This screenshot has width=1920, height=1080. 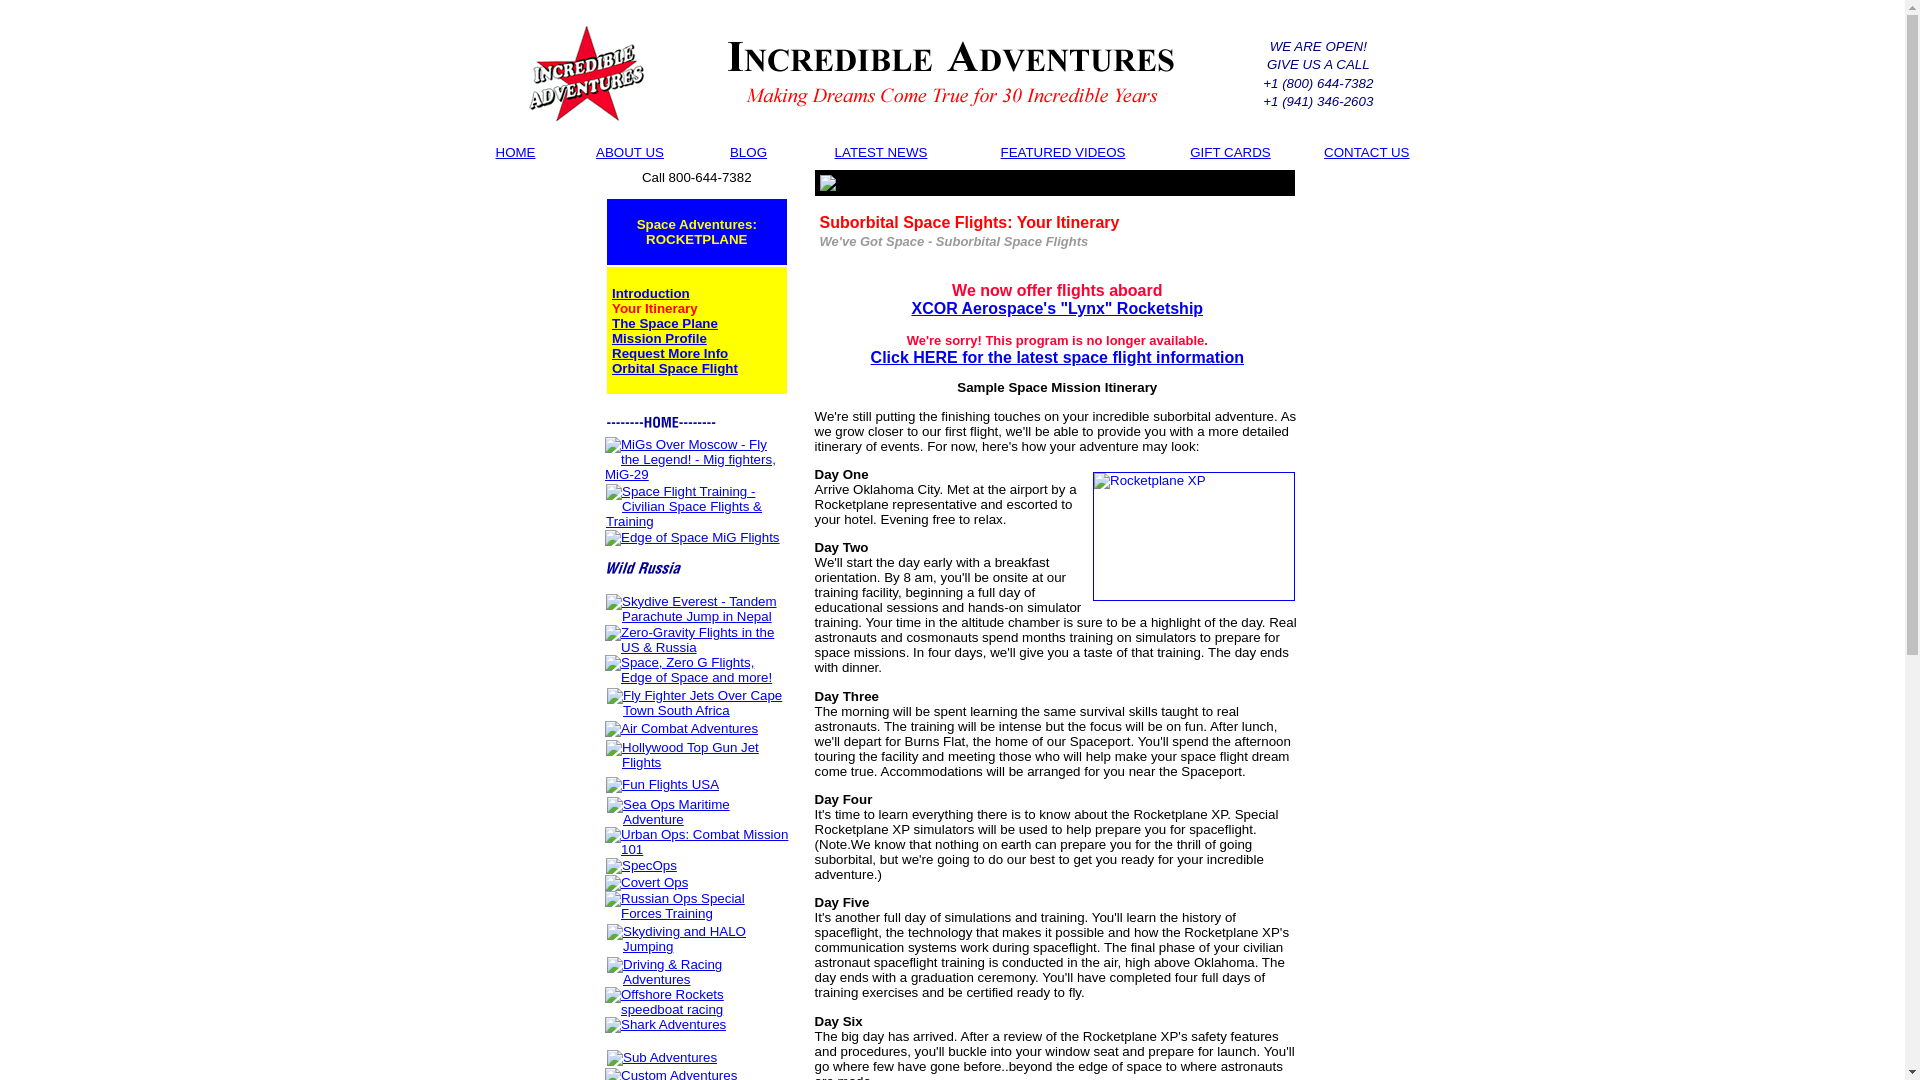 I want to click on LATEST NEWS, so click(x=881, y=152).